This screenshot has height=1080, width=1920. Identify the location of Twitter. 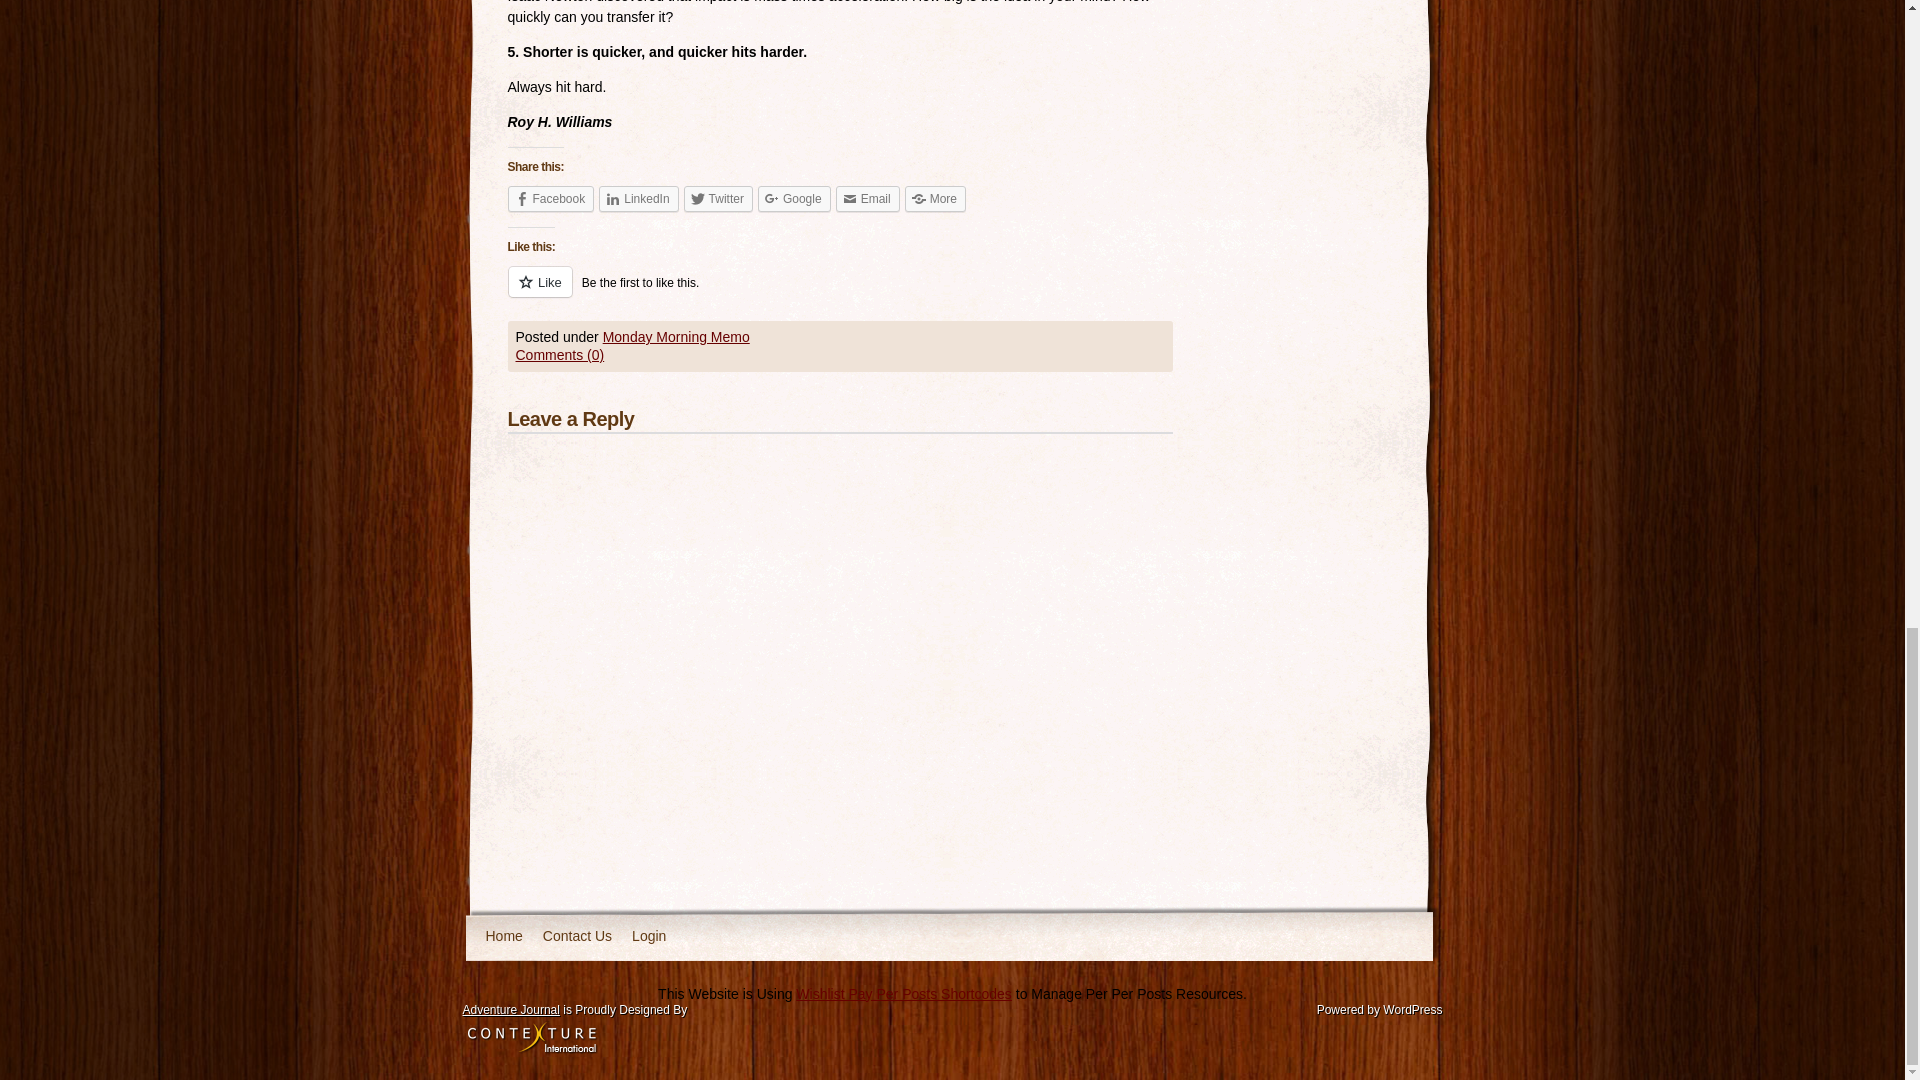
(718, 198).